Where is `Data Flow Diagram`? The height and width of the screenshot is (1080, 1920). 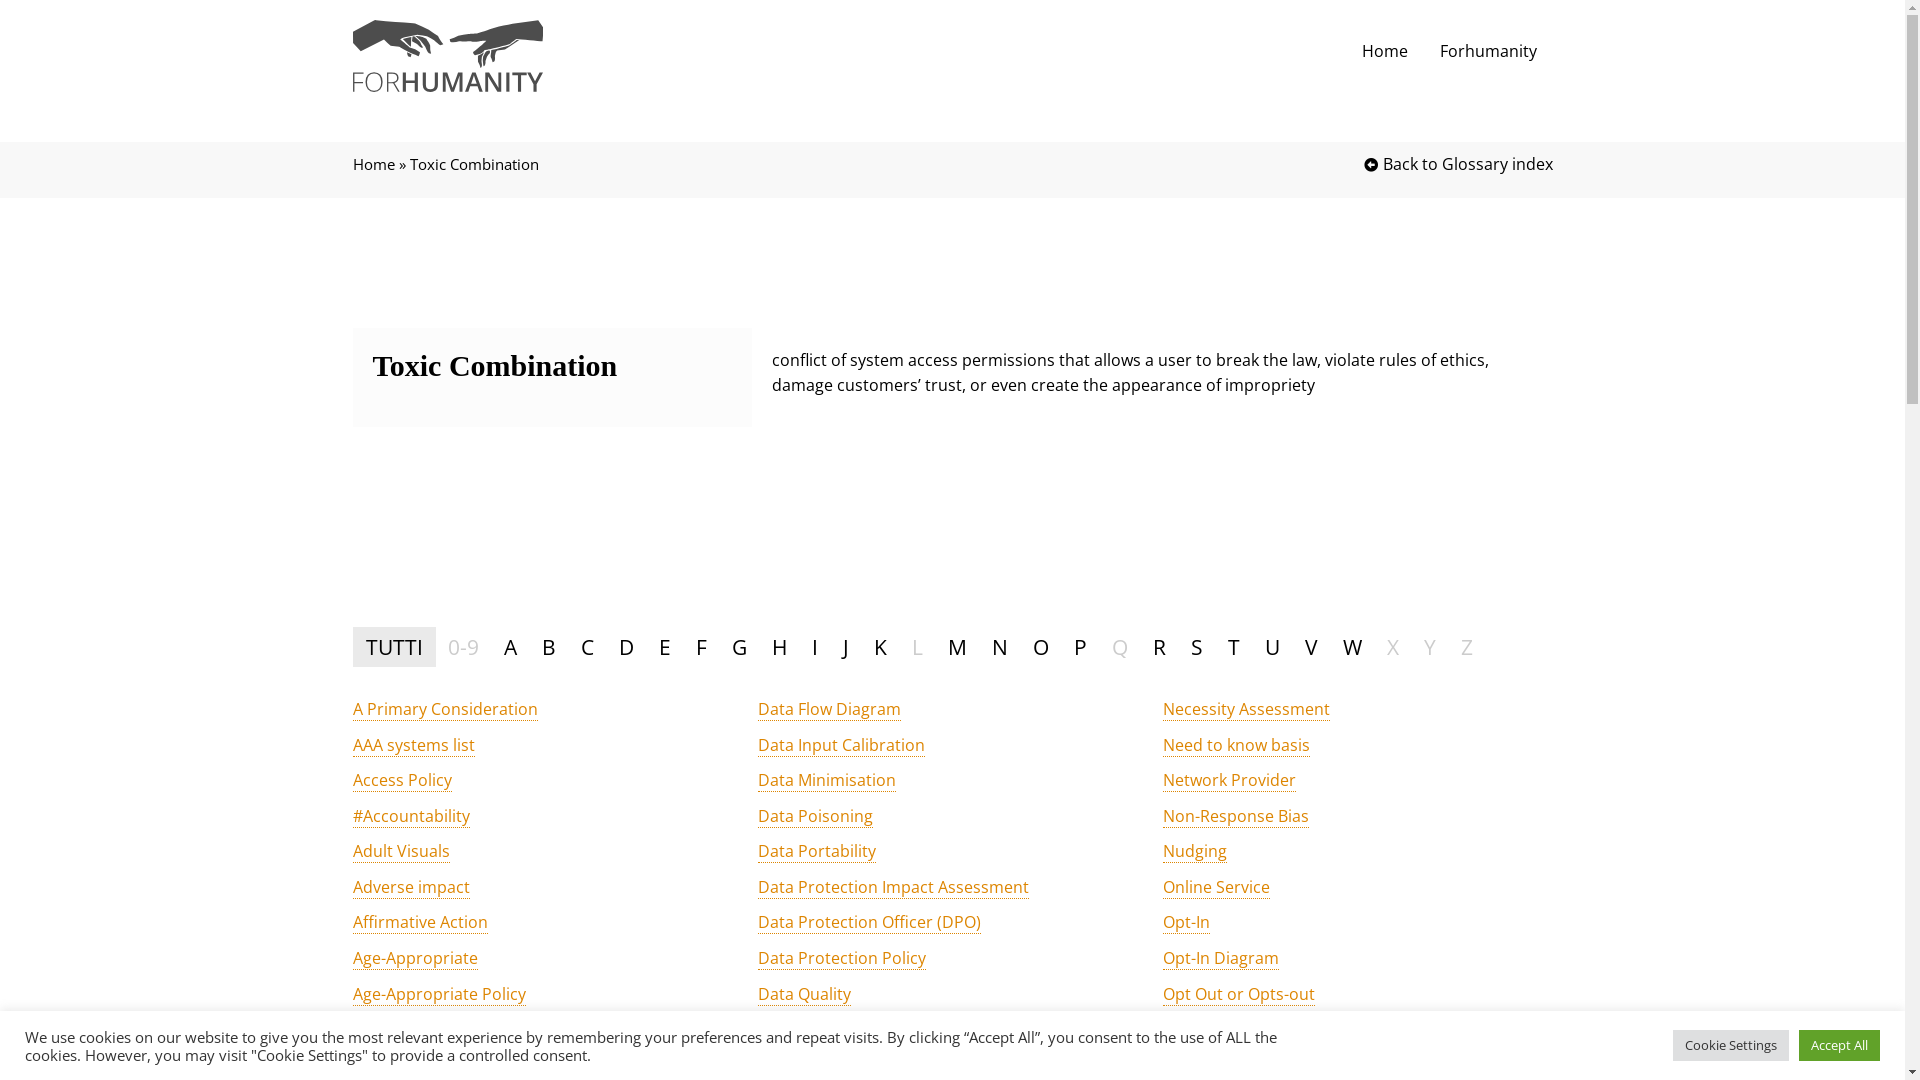 Data Flow Diagram is located at coordinates (830, 710).